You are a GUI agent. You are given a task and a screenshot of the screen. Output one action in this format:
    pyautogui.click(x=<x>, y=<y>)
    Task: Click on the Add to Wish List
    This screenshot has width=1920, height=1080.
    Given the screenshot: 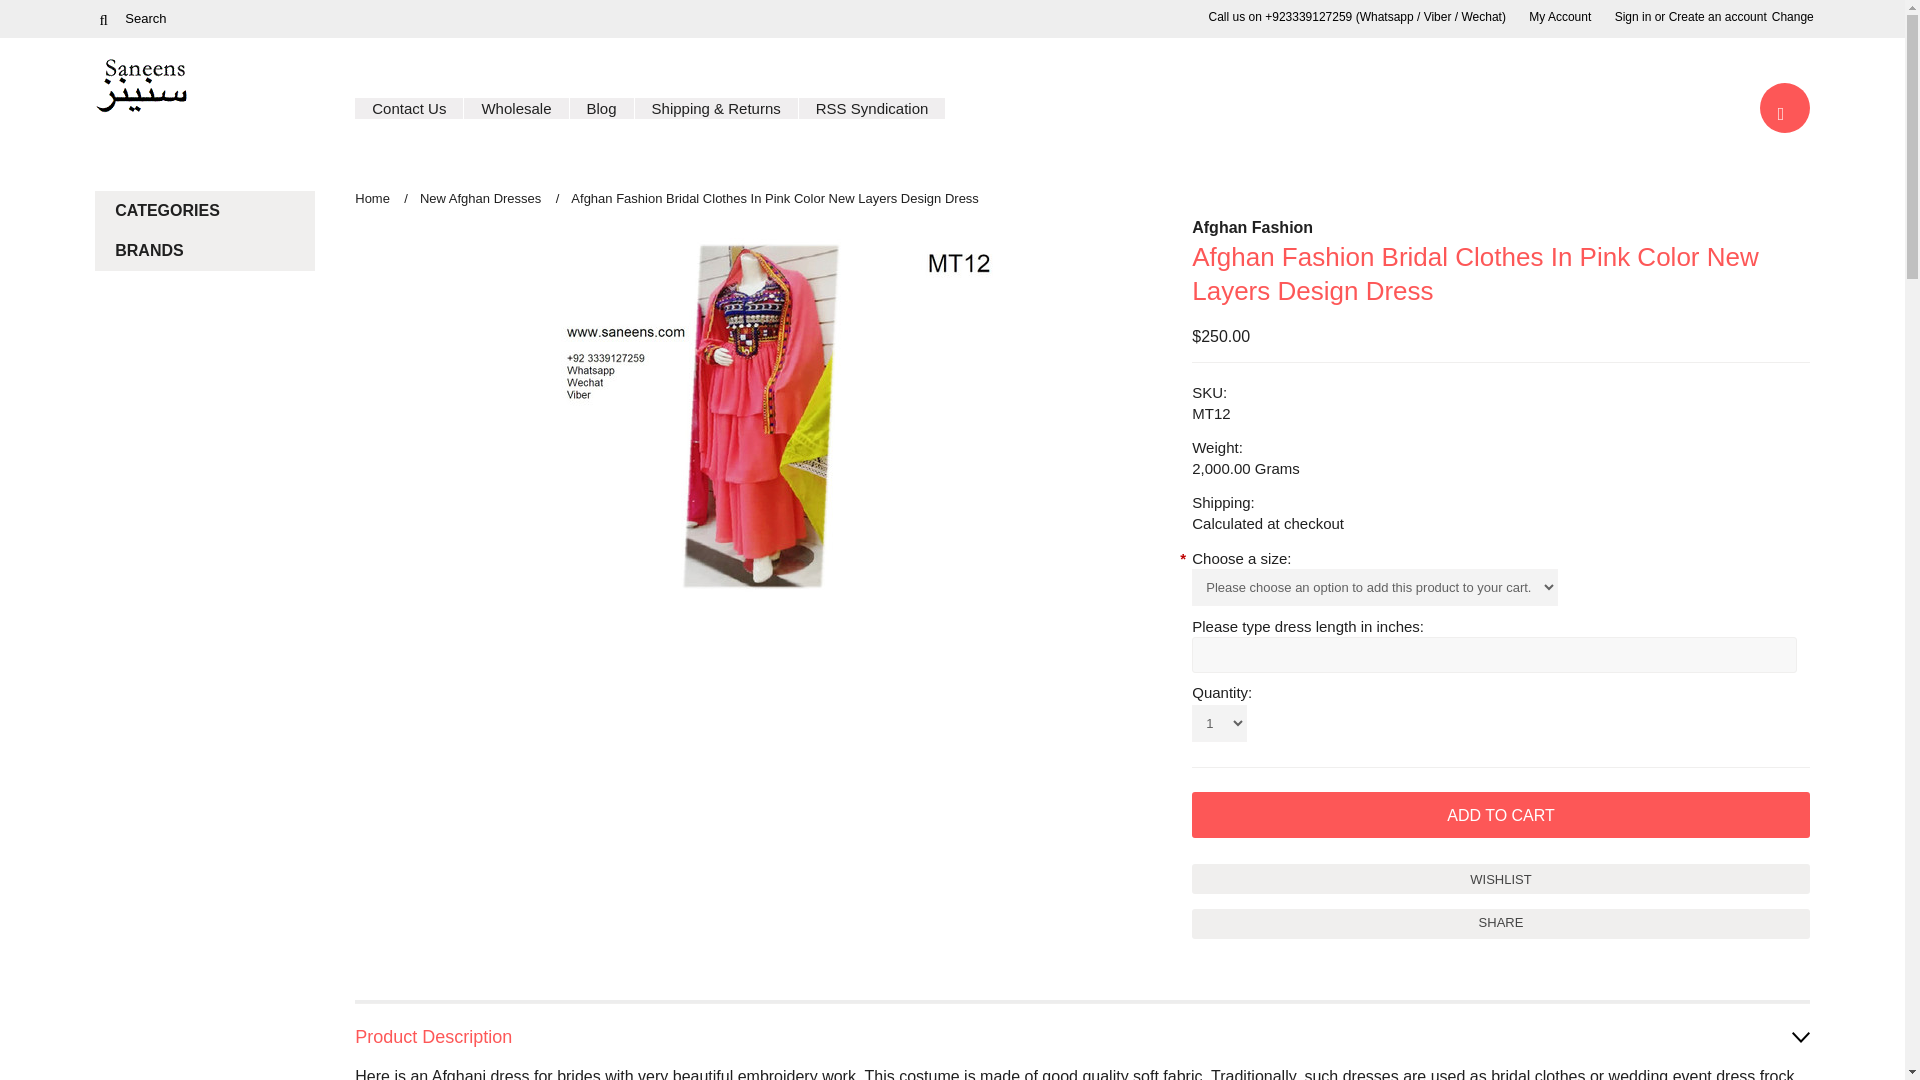 What is the action you would take?
    pyautogui.click(x=1501, y=879)
    